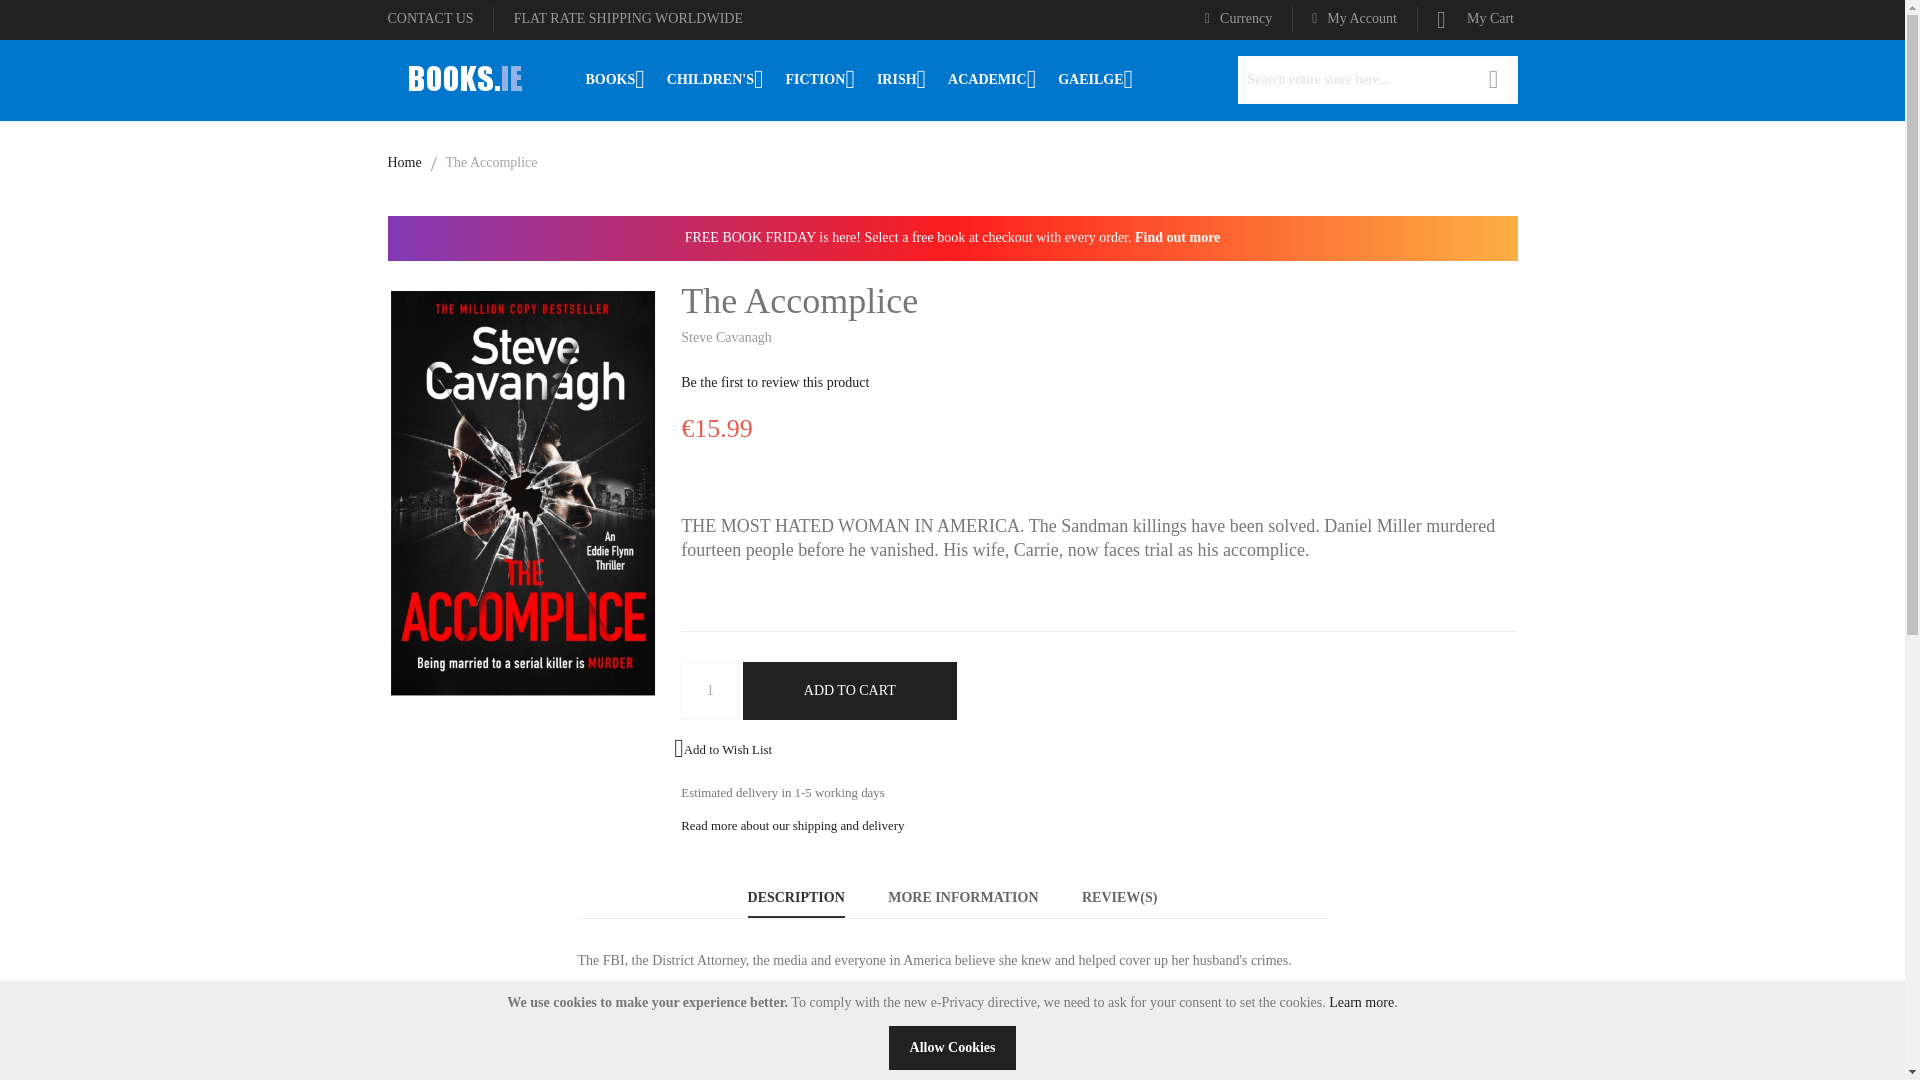 The height and width of the screenshot is (1080, 1920). I want to click on CONTACT US, so click(430, 18).